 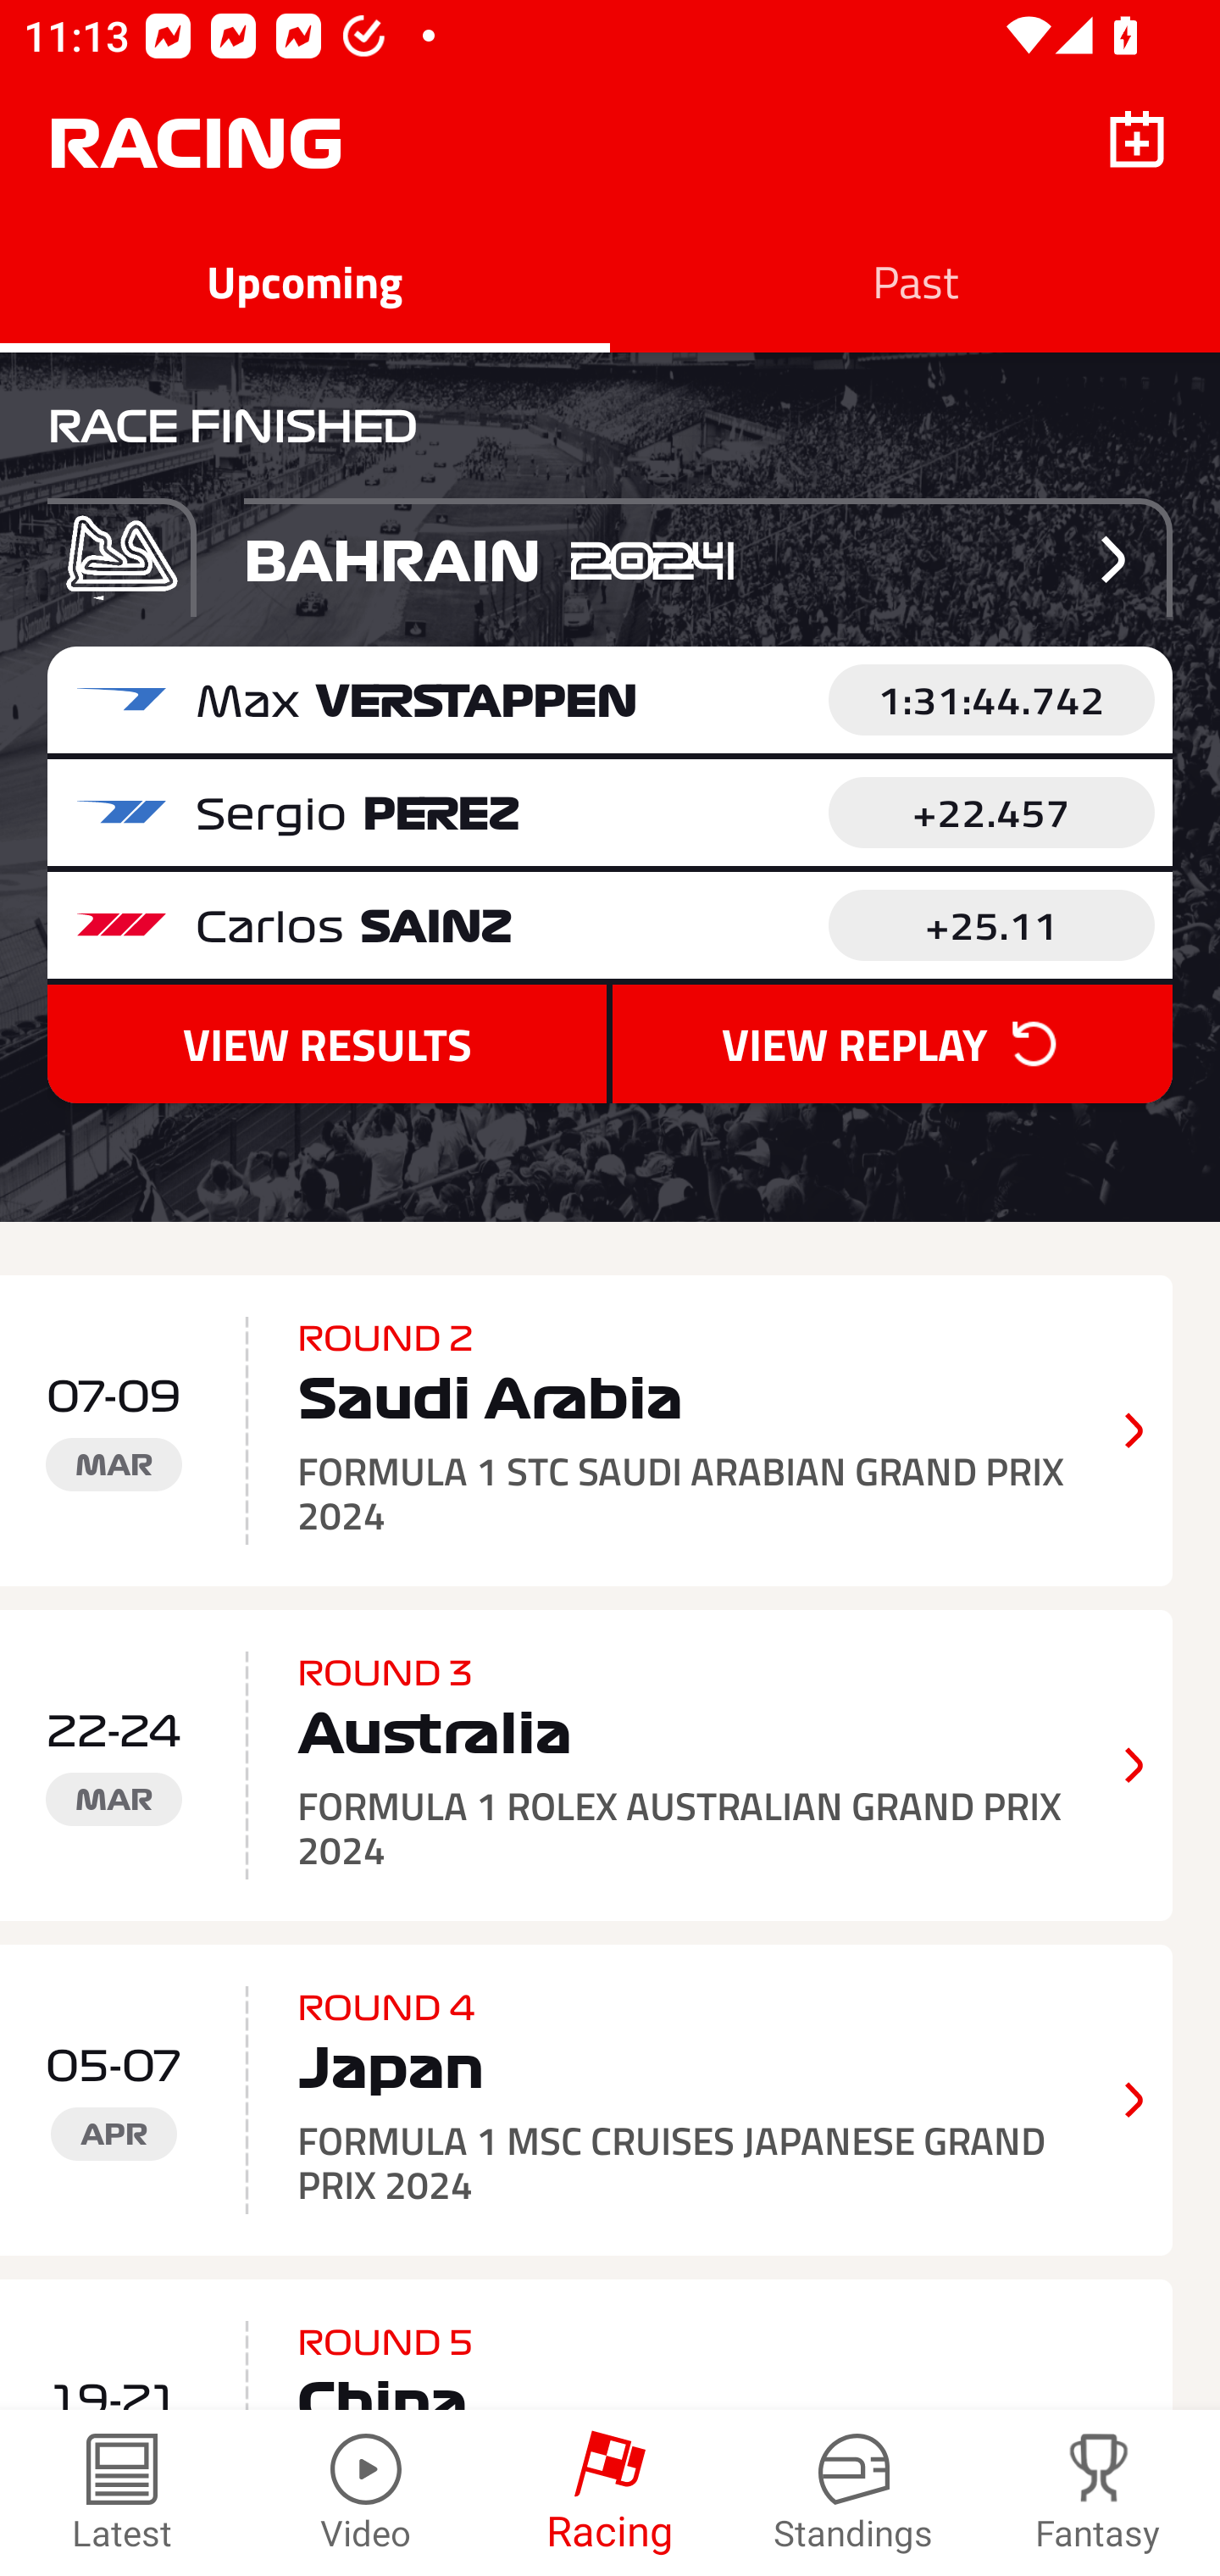 What do you see at coordinates (122, 2493) in the screenshot?
I see `Latest` at bounding box center [122, 2493].